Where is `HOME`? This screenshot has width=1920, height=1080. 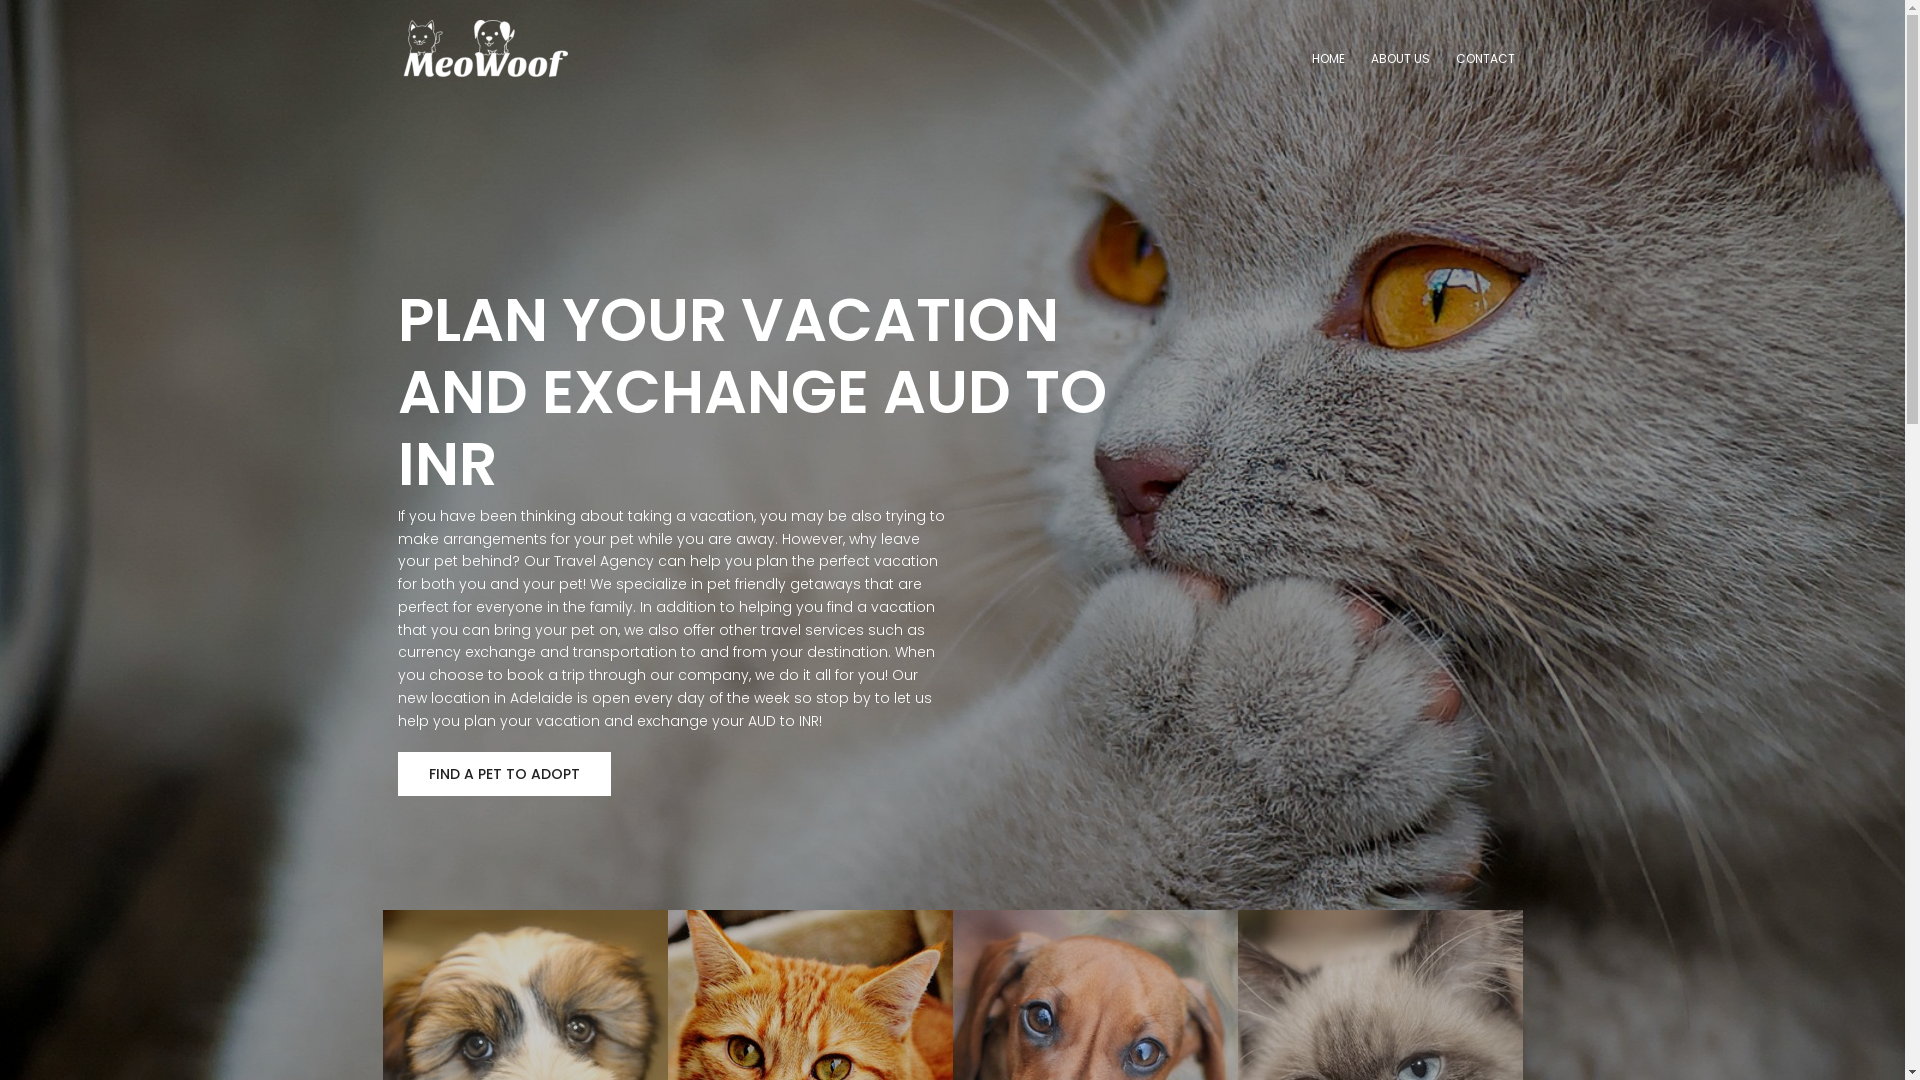
HOME is located at coordinates (1328, 60).